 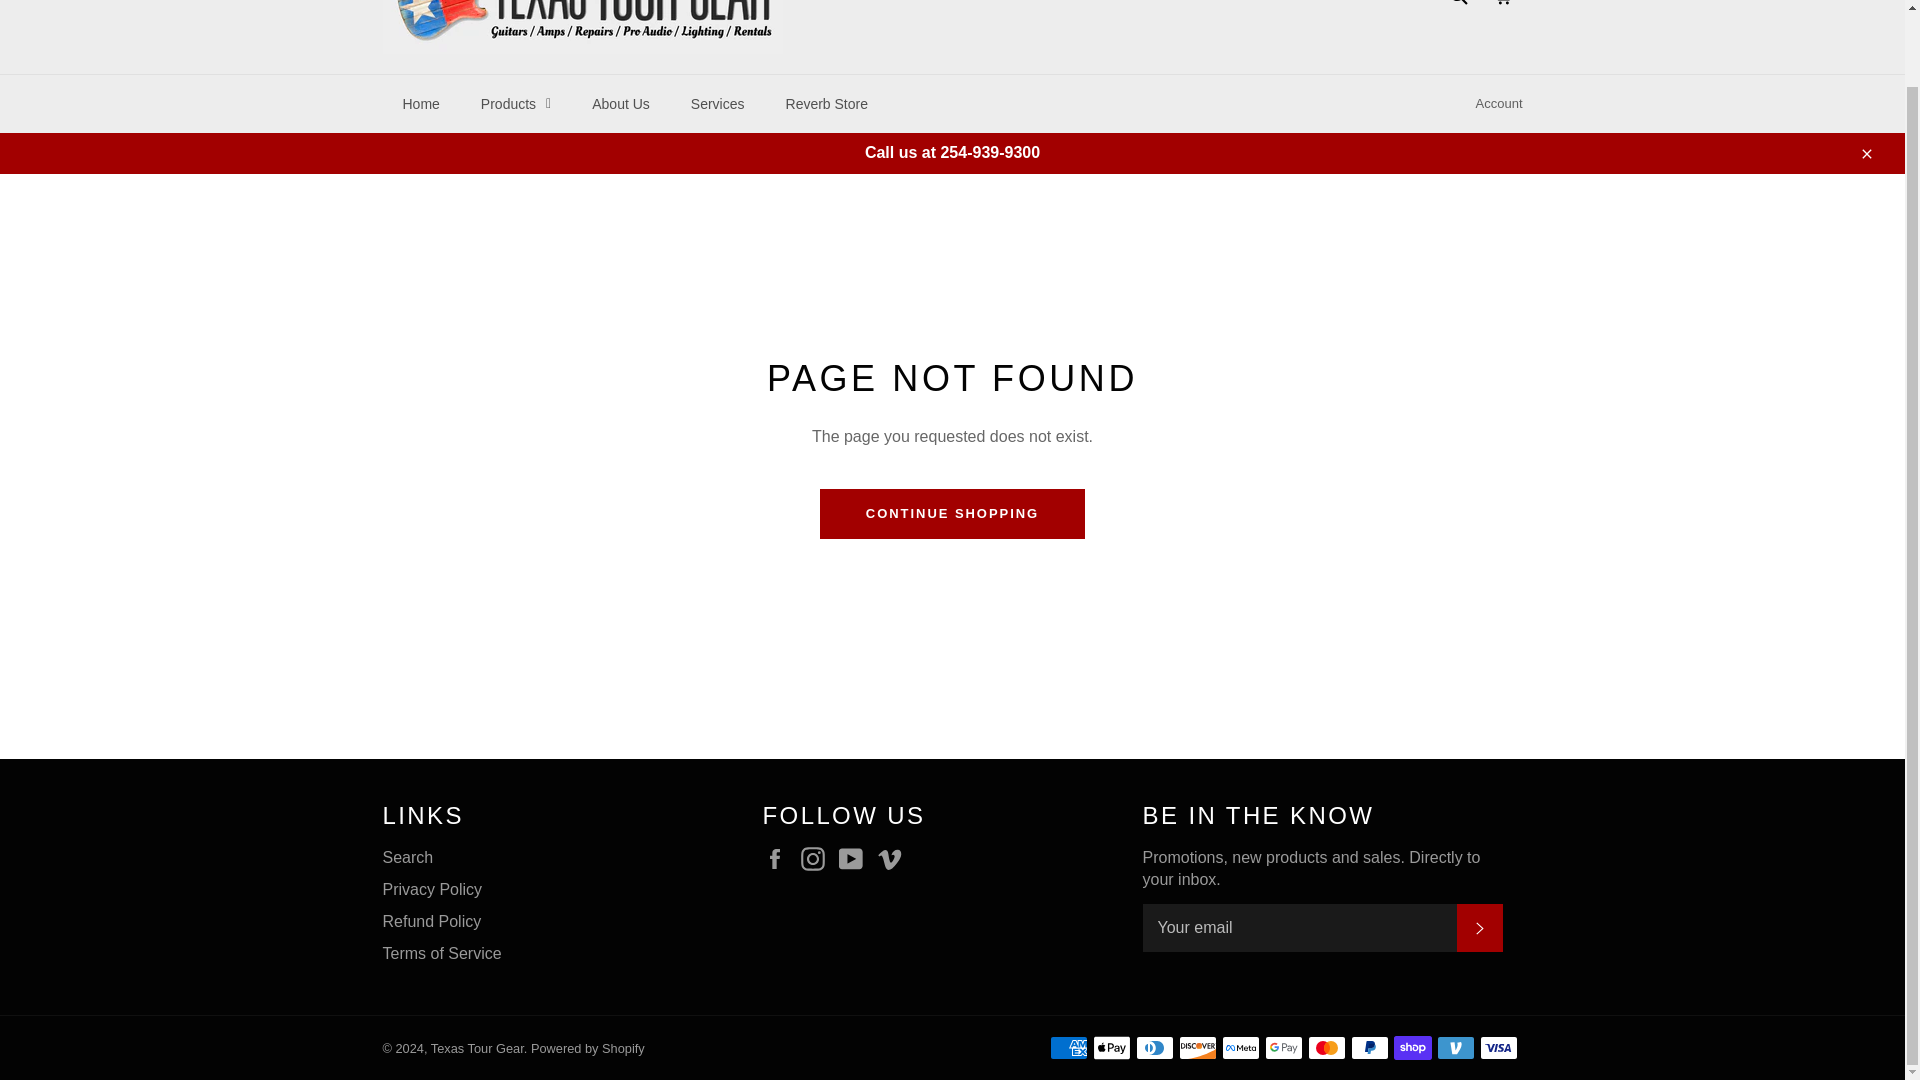 I want to click on Texas Tour Gear on Instagram, so click(x=818, y=858).